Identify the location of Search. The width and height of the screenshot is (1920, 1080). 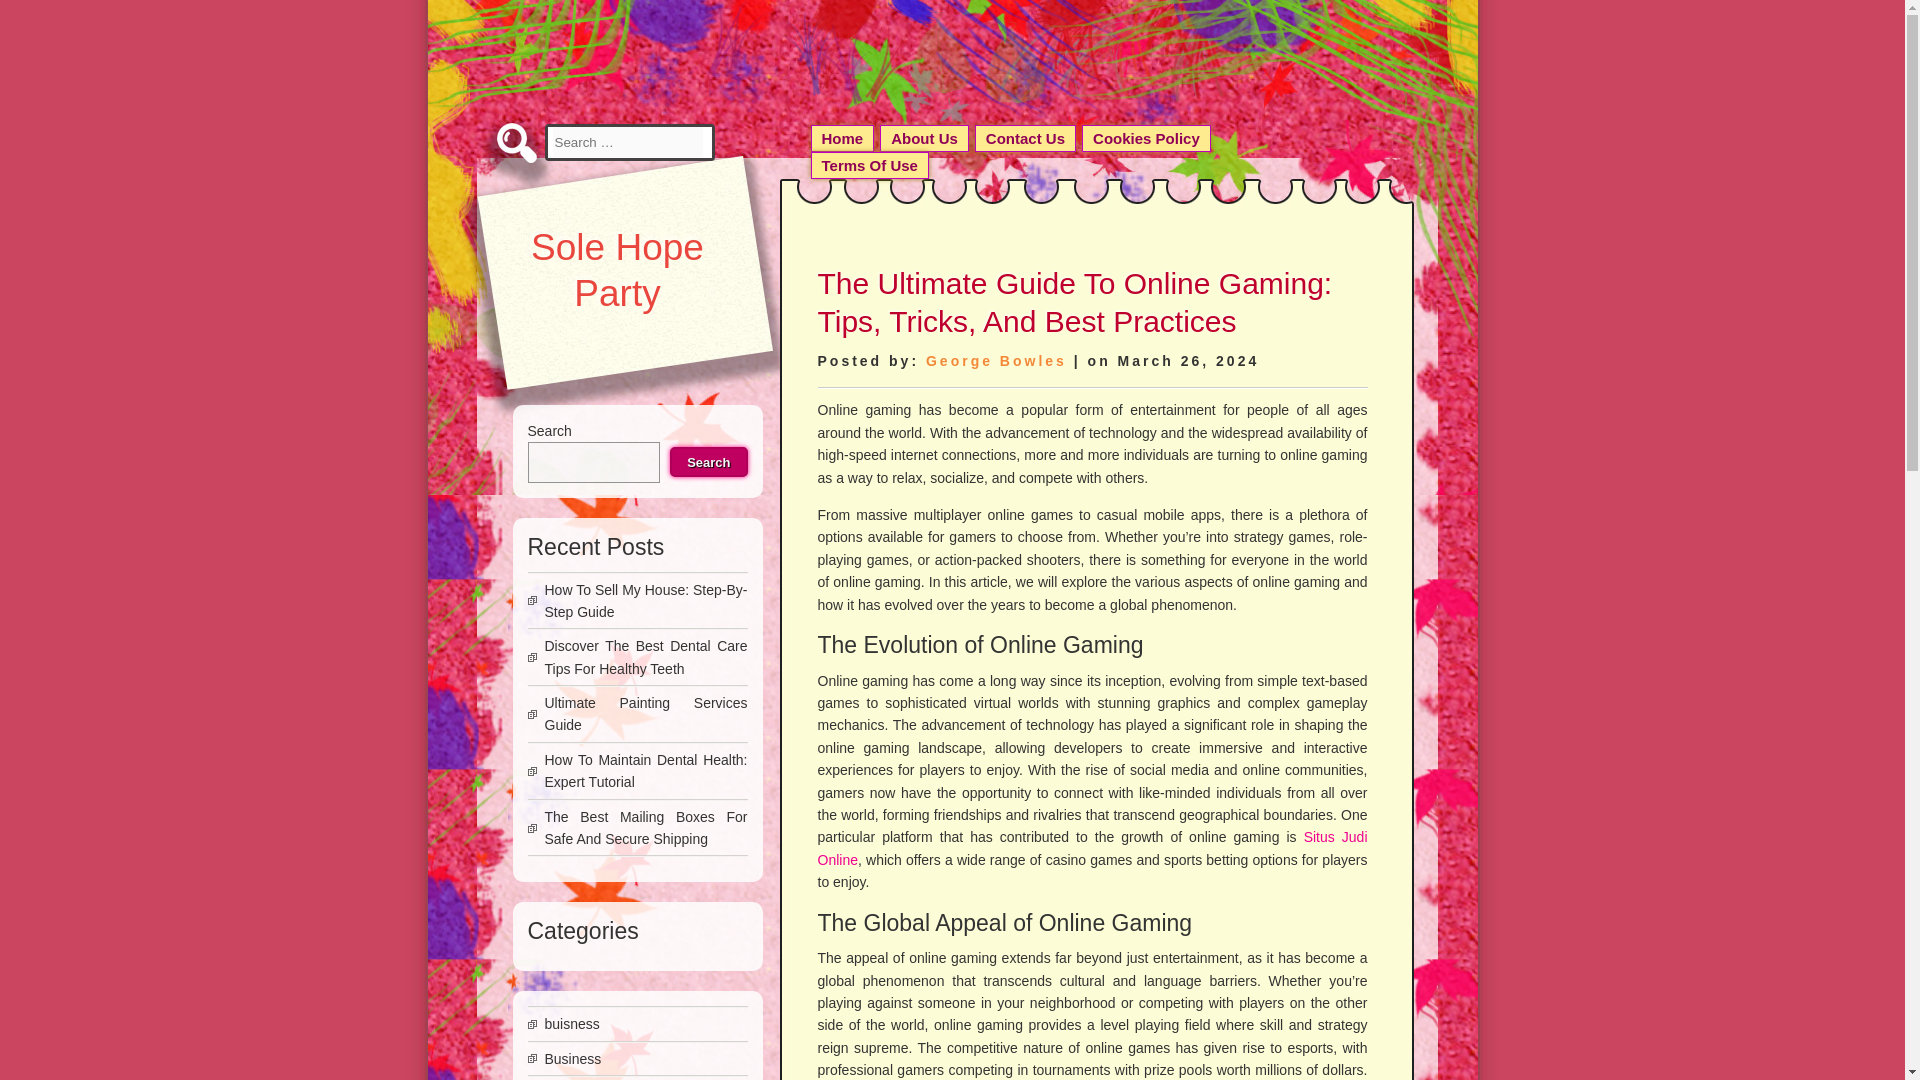
(38, 15).